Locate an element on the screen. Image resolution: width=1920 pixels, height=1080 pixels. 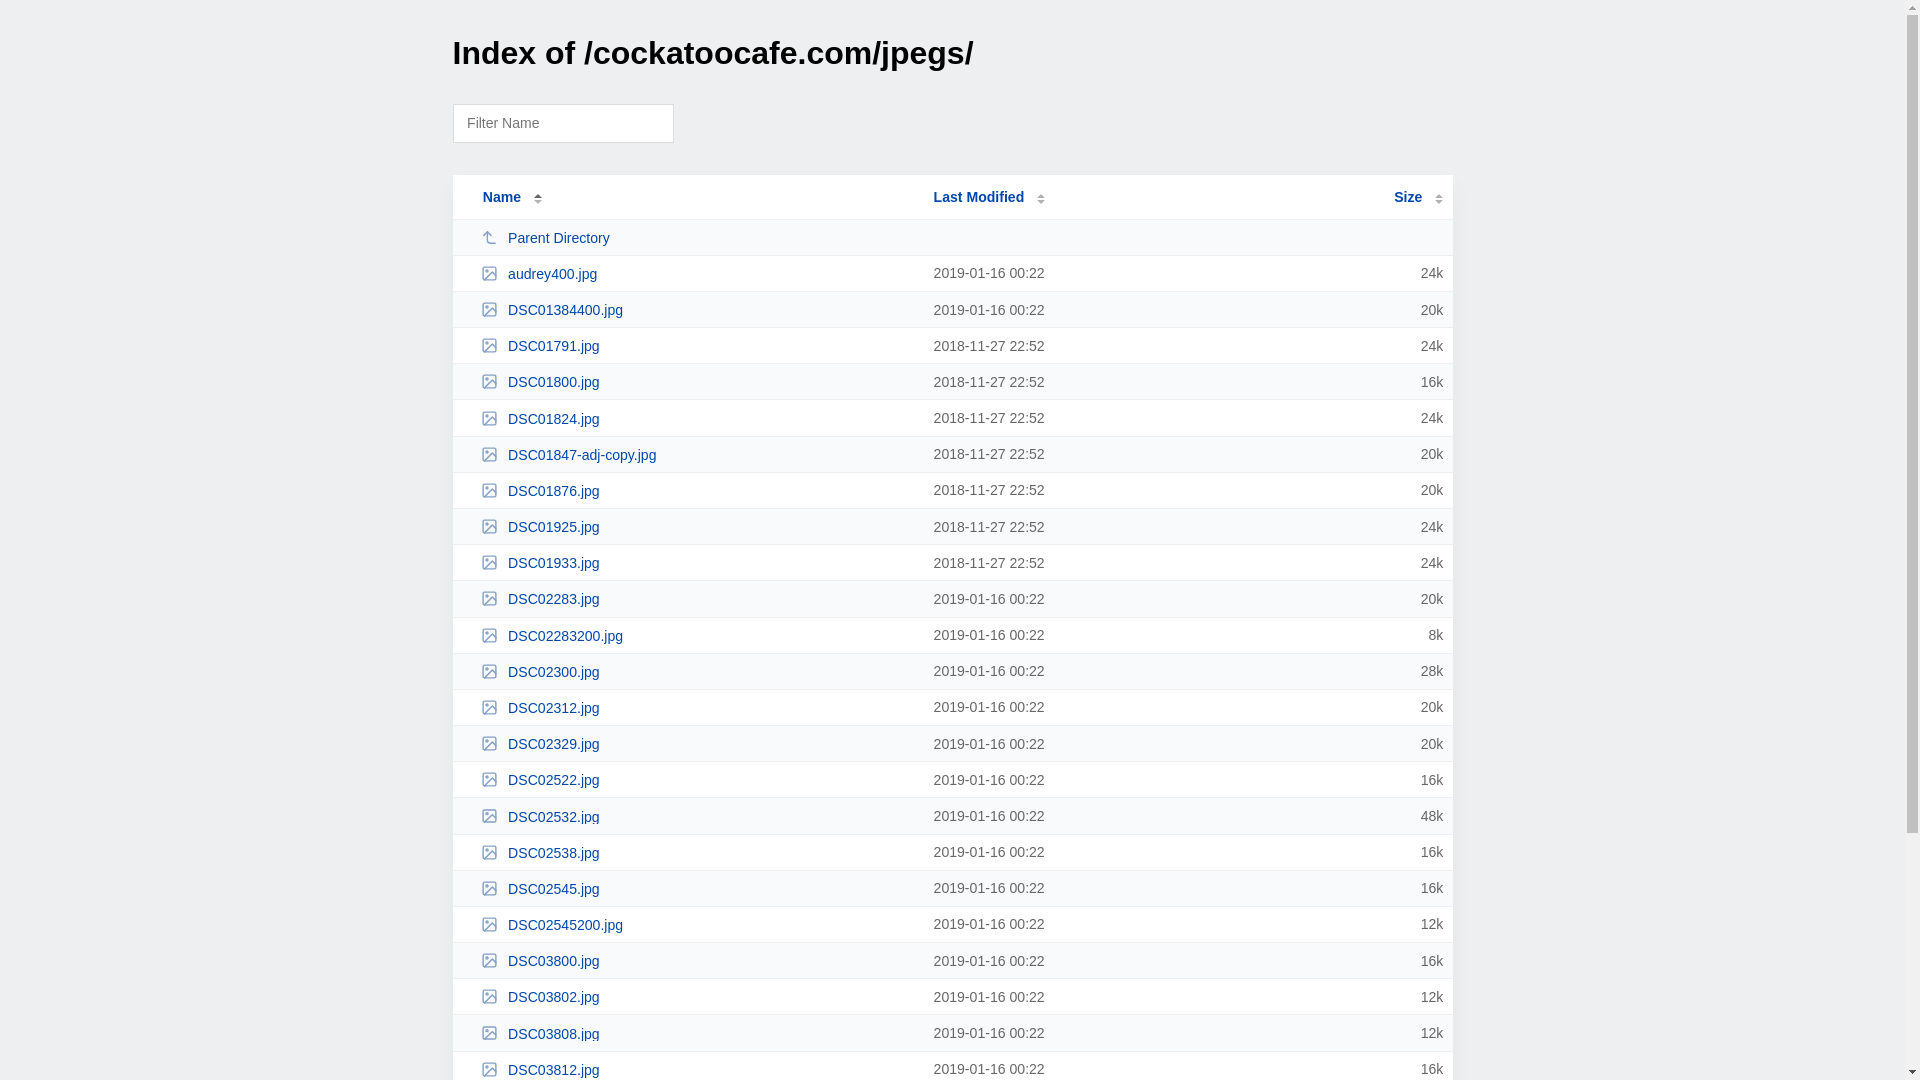
DSC03802.jpg is located at coordinates (698, 996).